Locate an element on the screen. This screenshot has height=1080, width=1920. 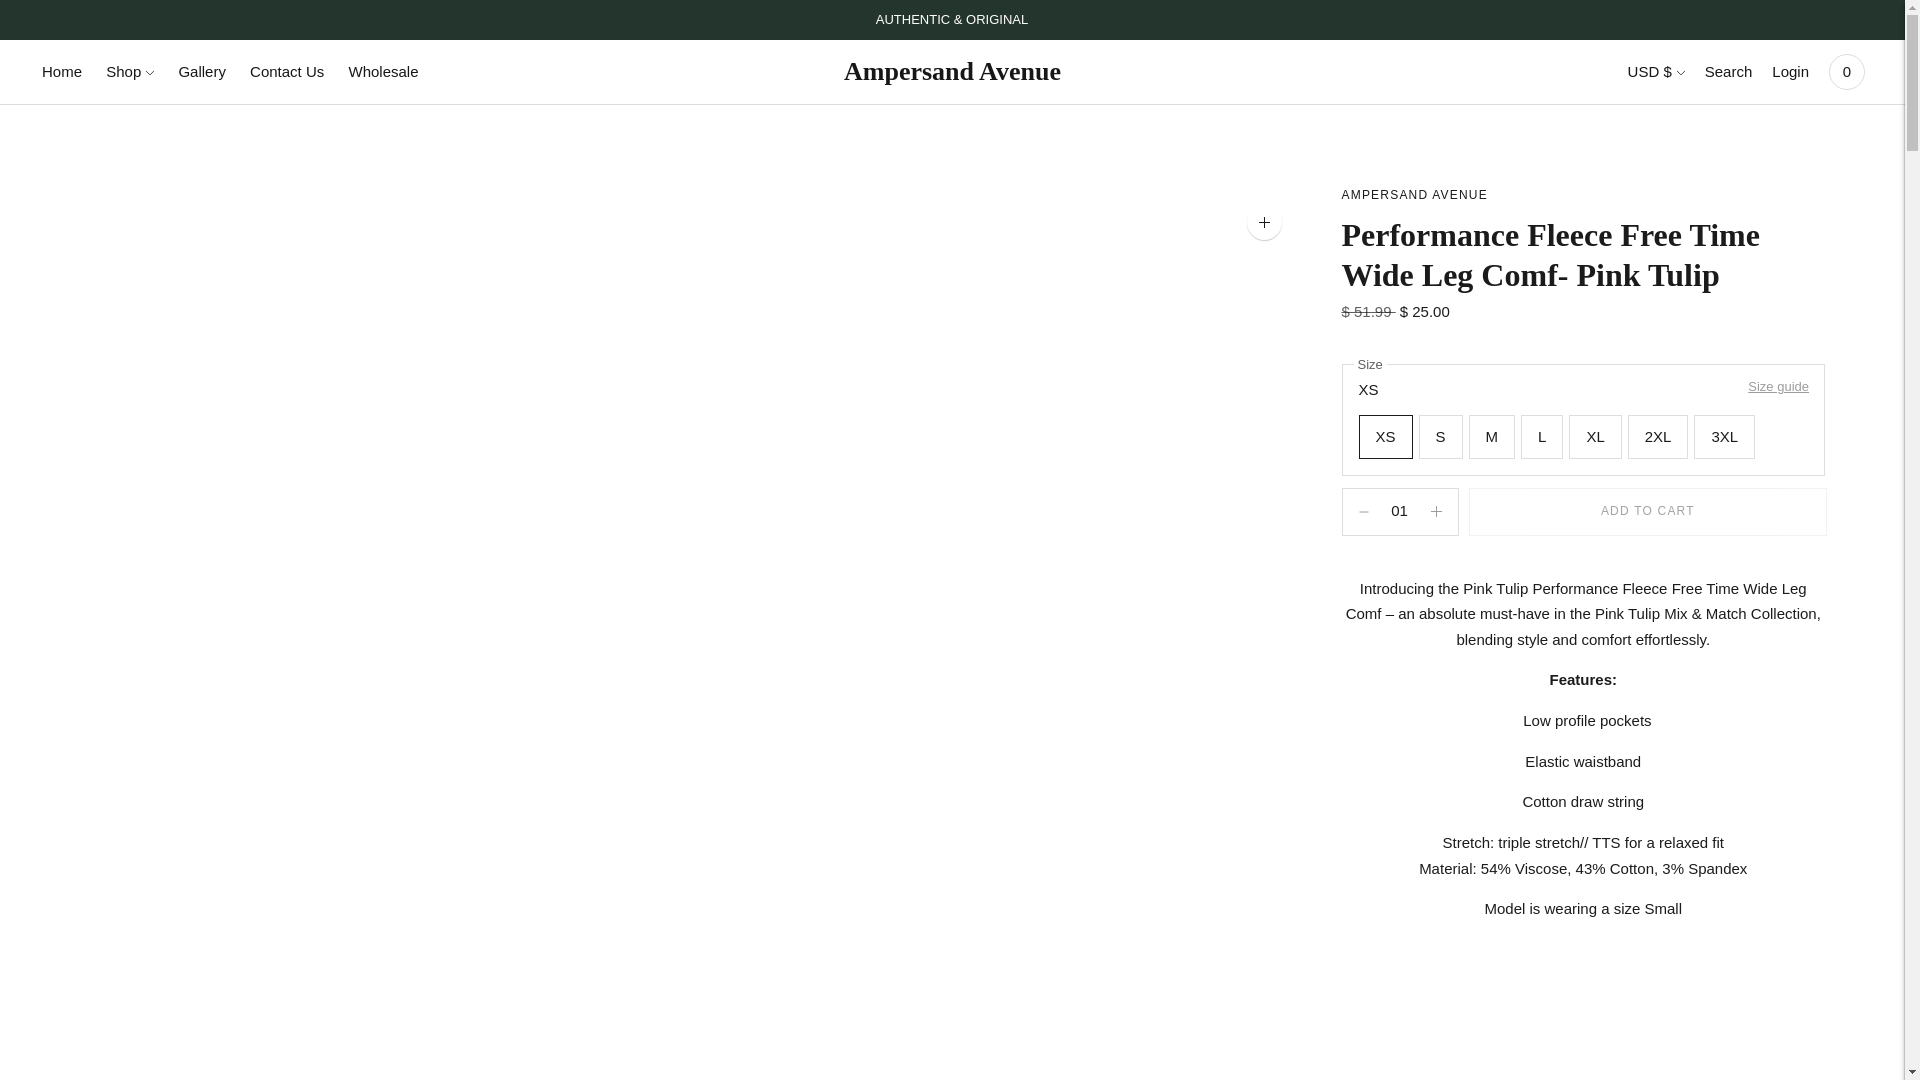
01 is located at coordinates (1400, 511).